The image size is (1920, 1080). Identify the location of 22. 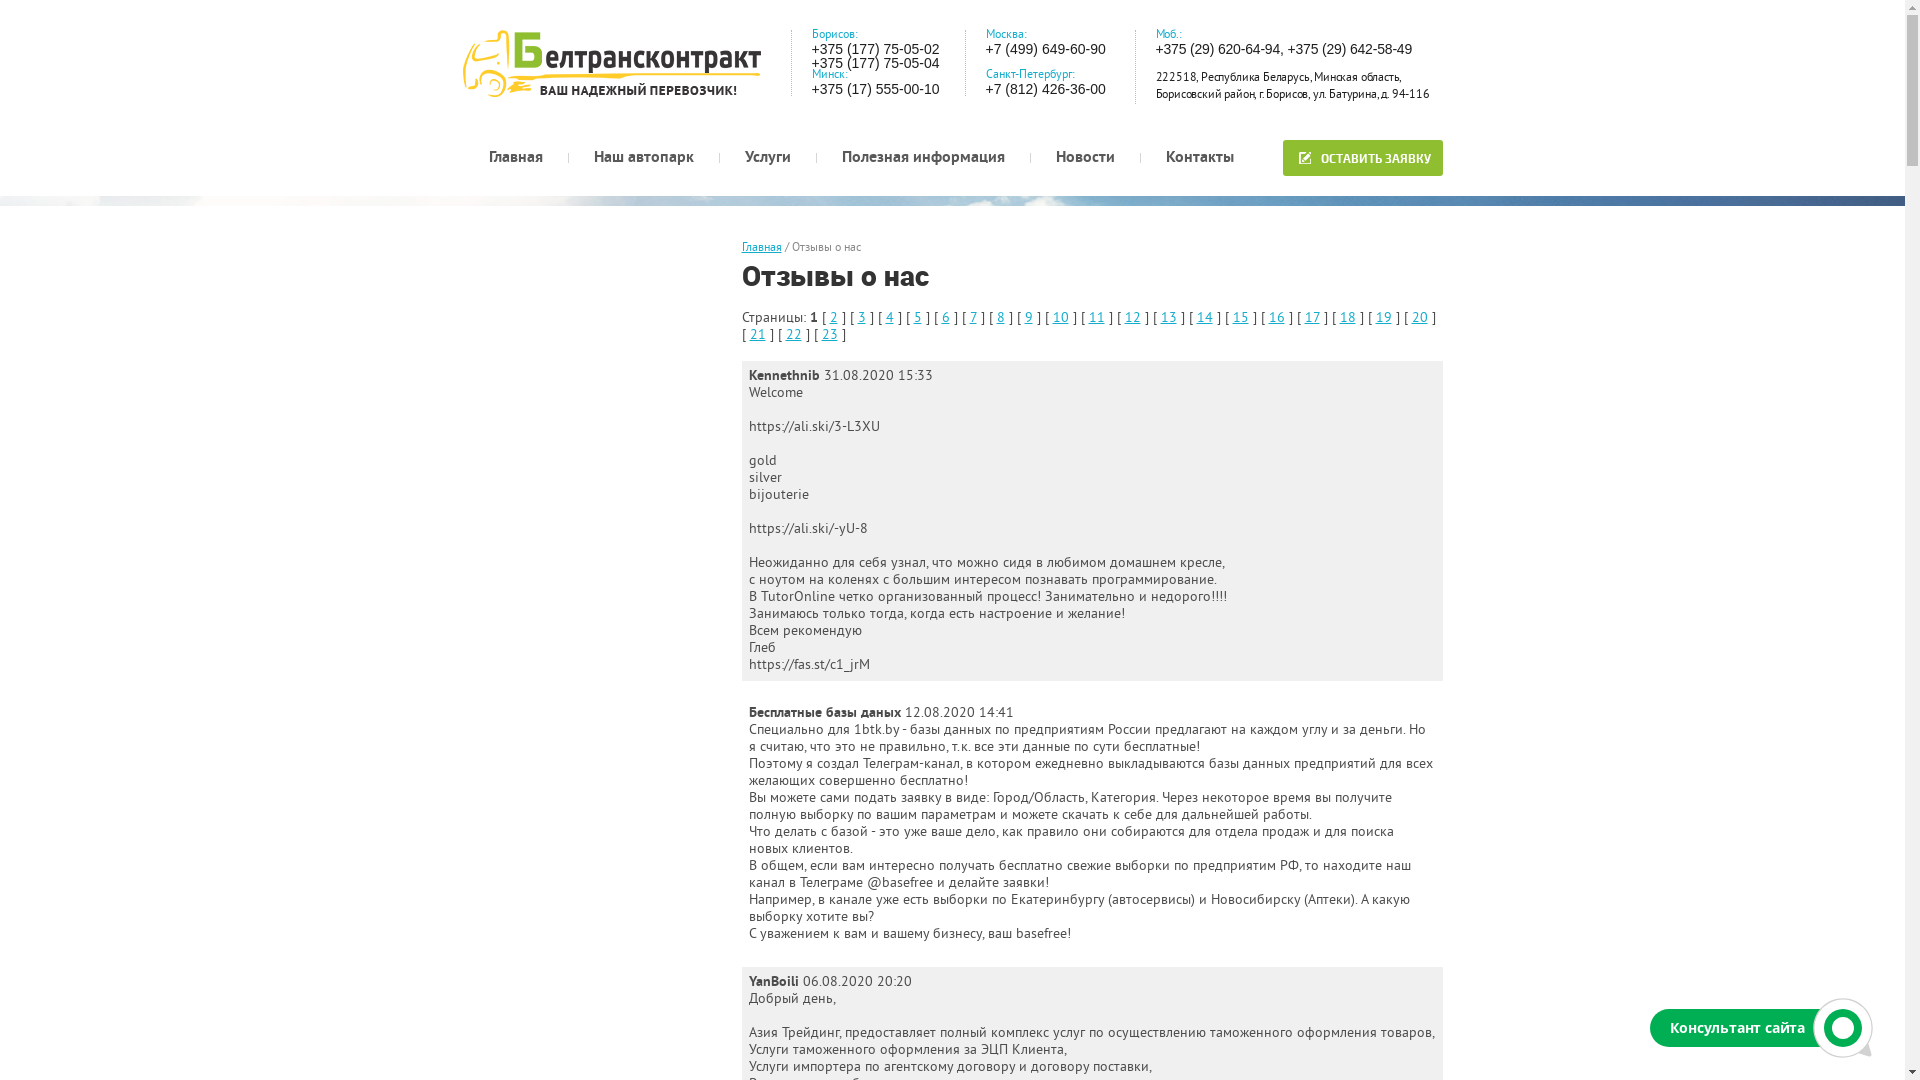
(794, 336).